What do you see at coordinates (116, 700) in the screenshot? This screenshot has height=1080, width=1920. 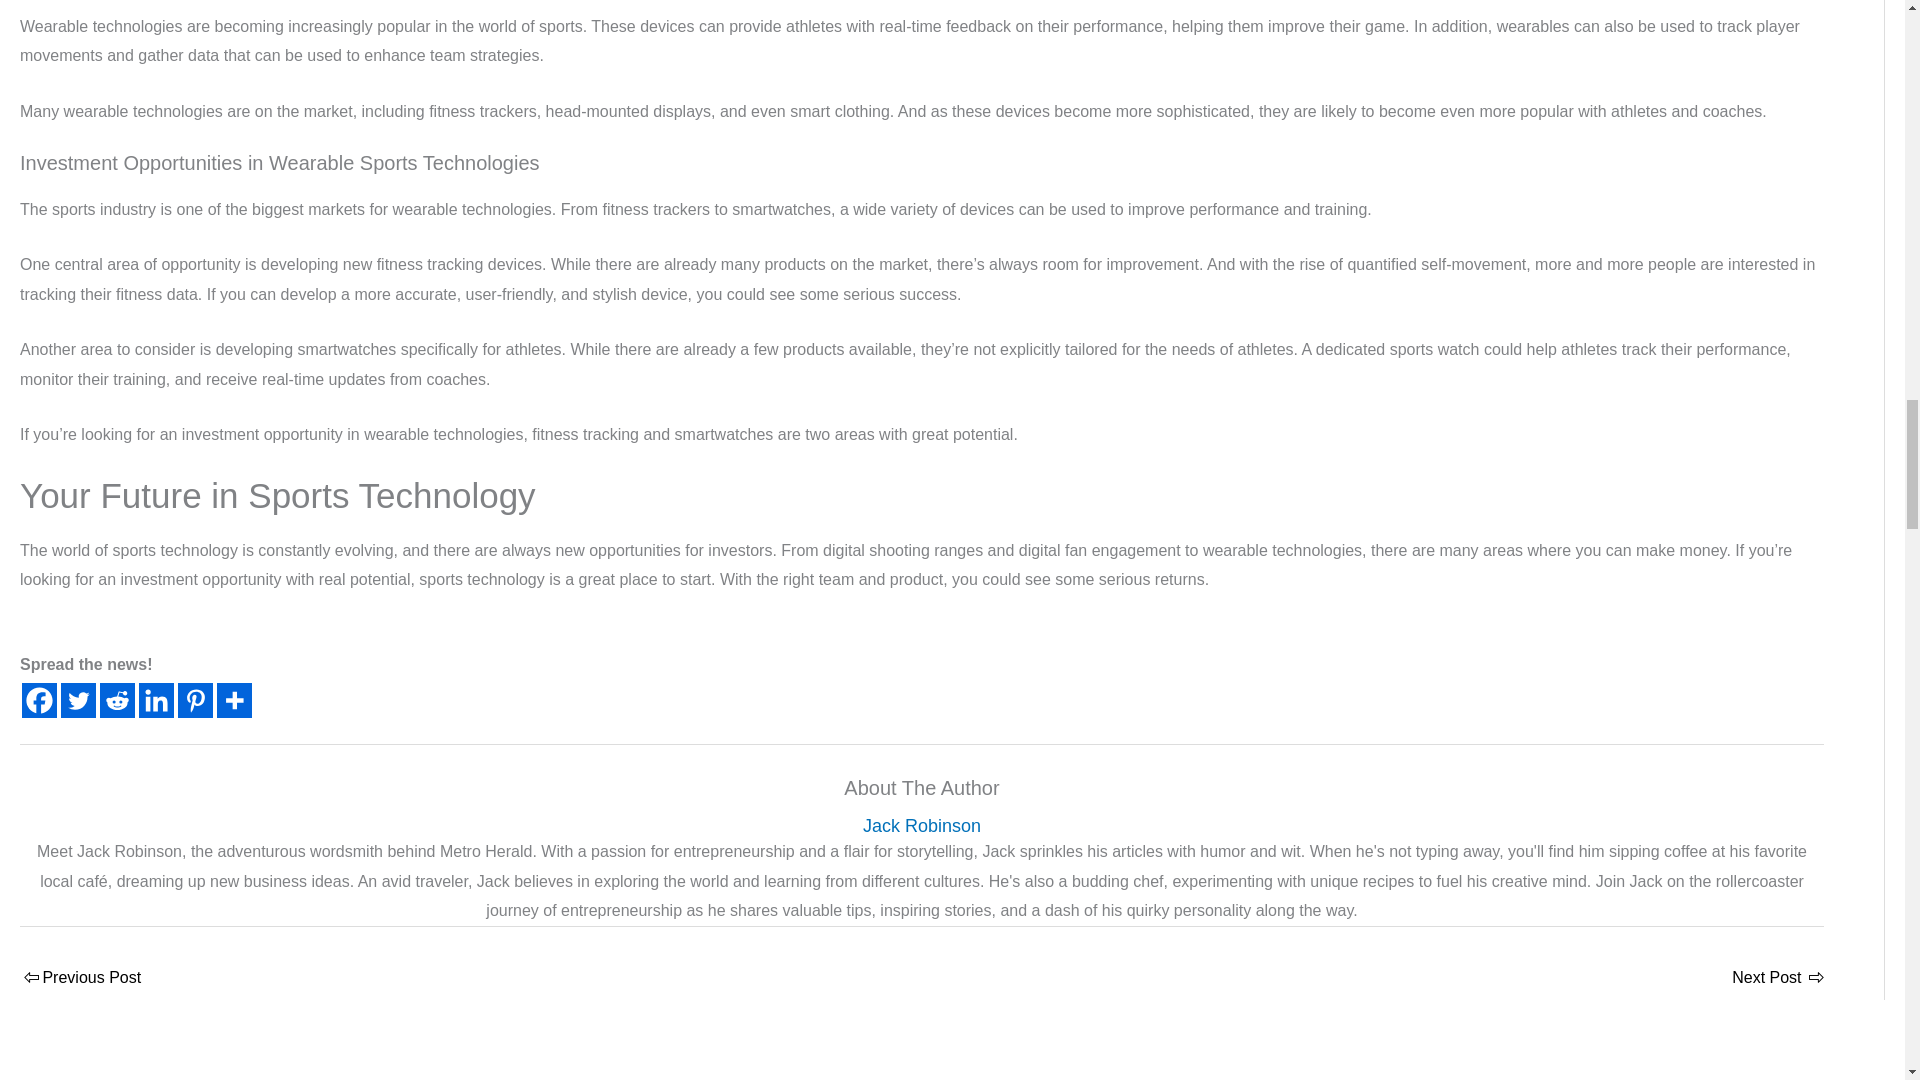 I see `Reddit` at bounding box center [116, 700].